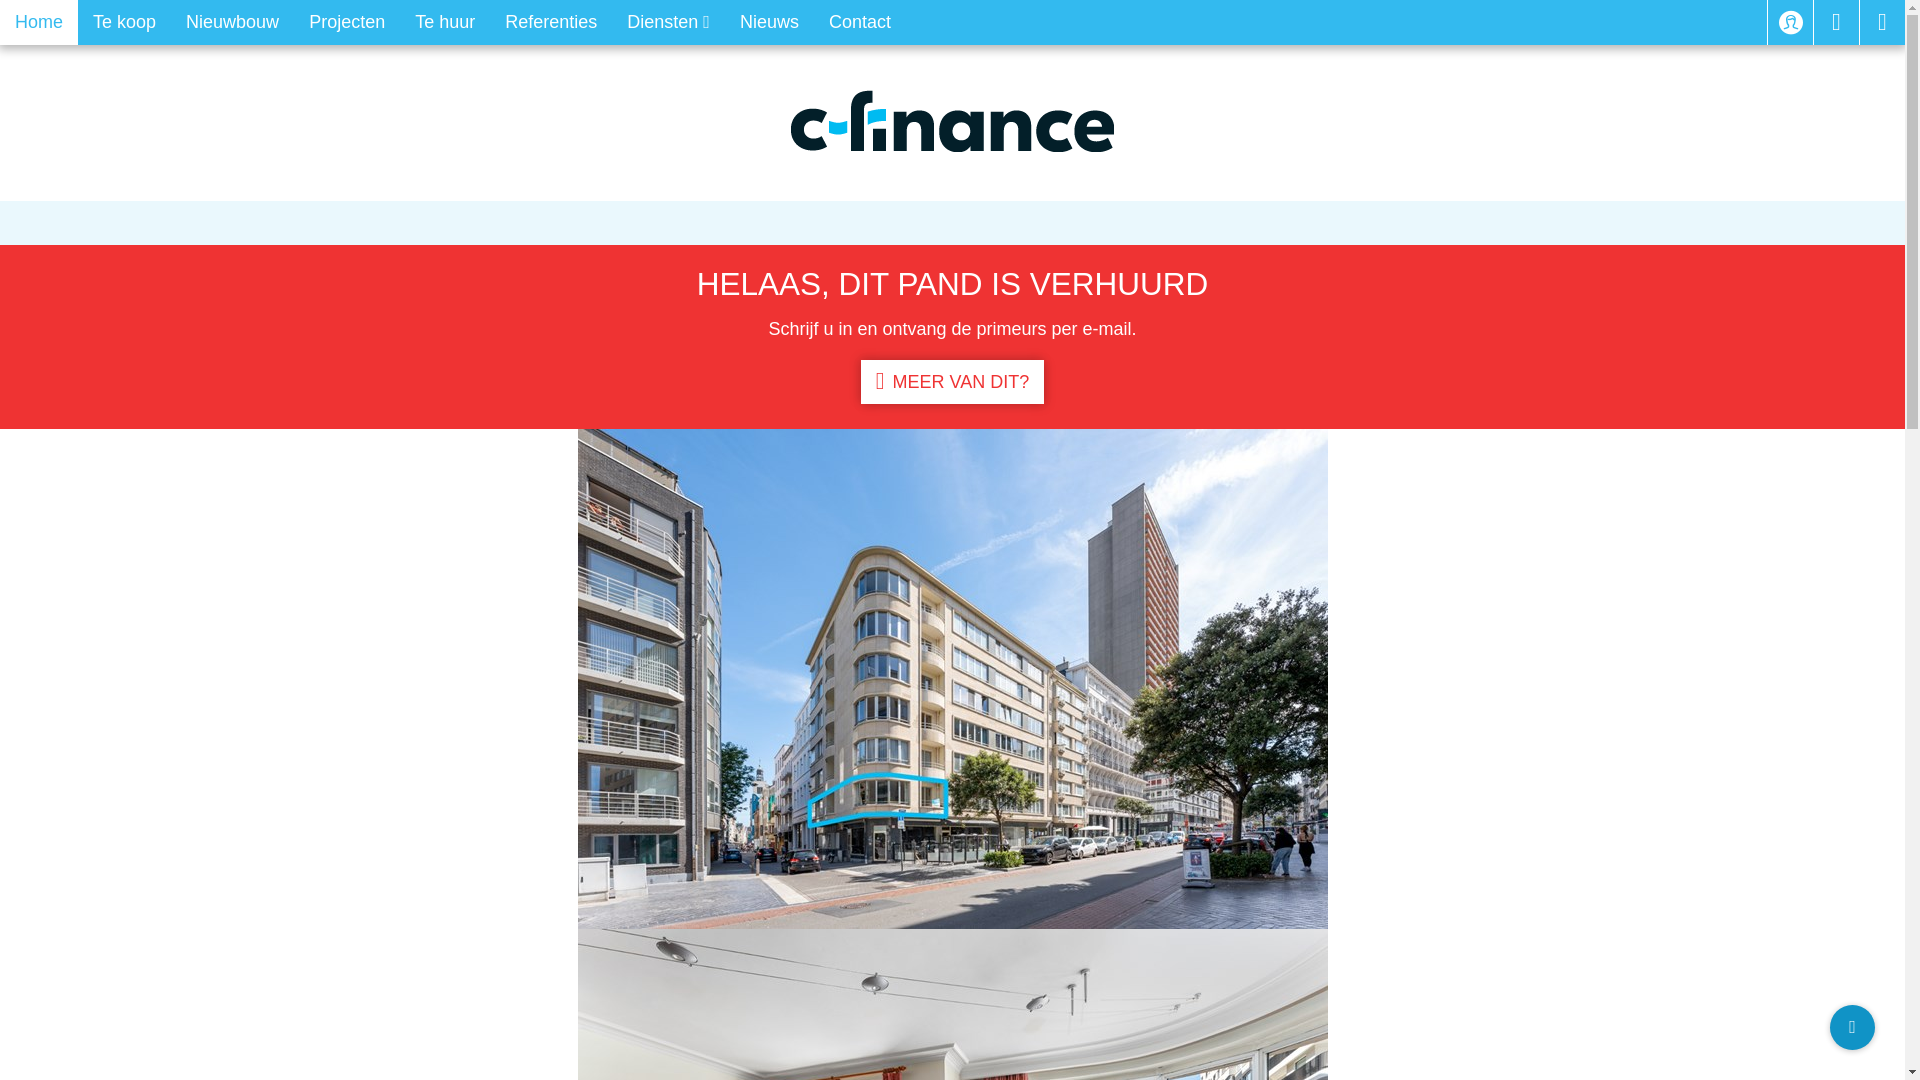  I want to click on Te koop, so click(124, 22).